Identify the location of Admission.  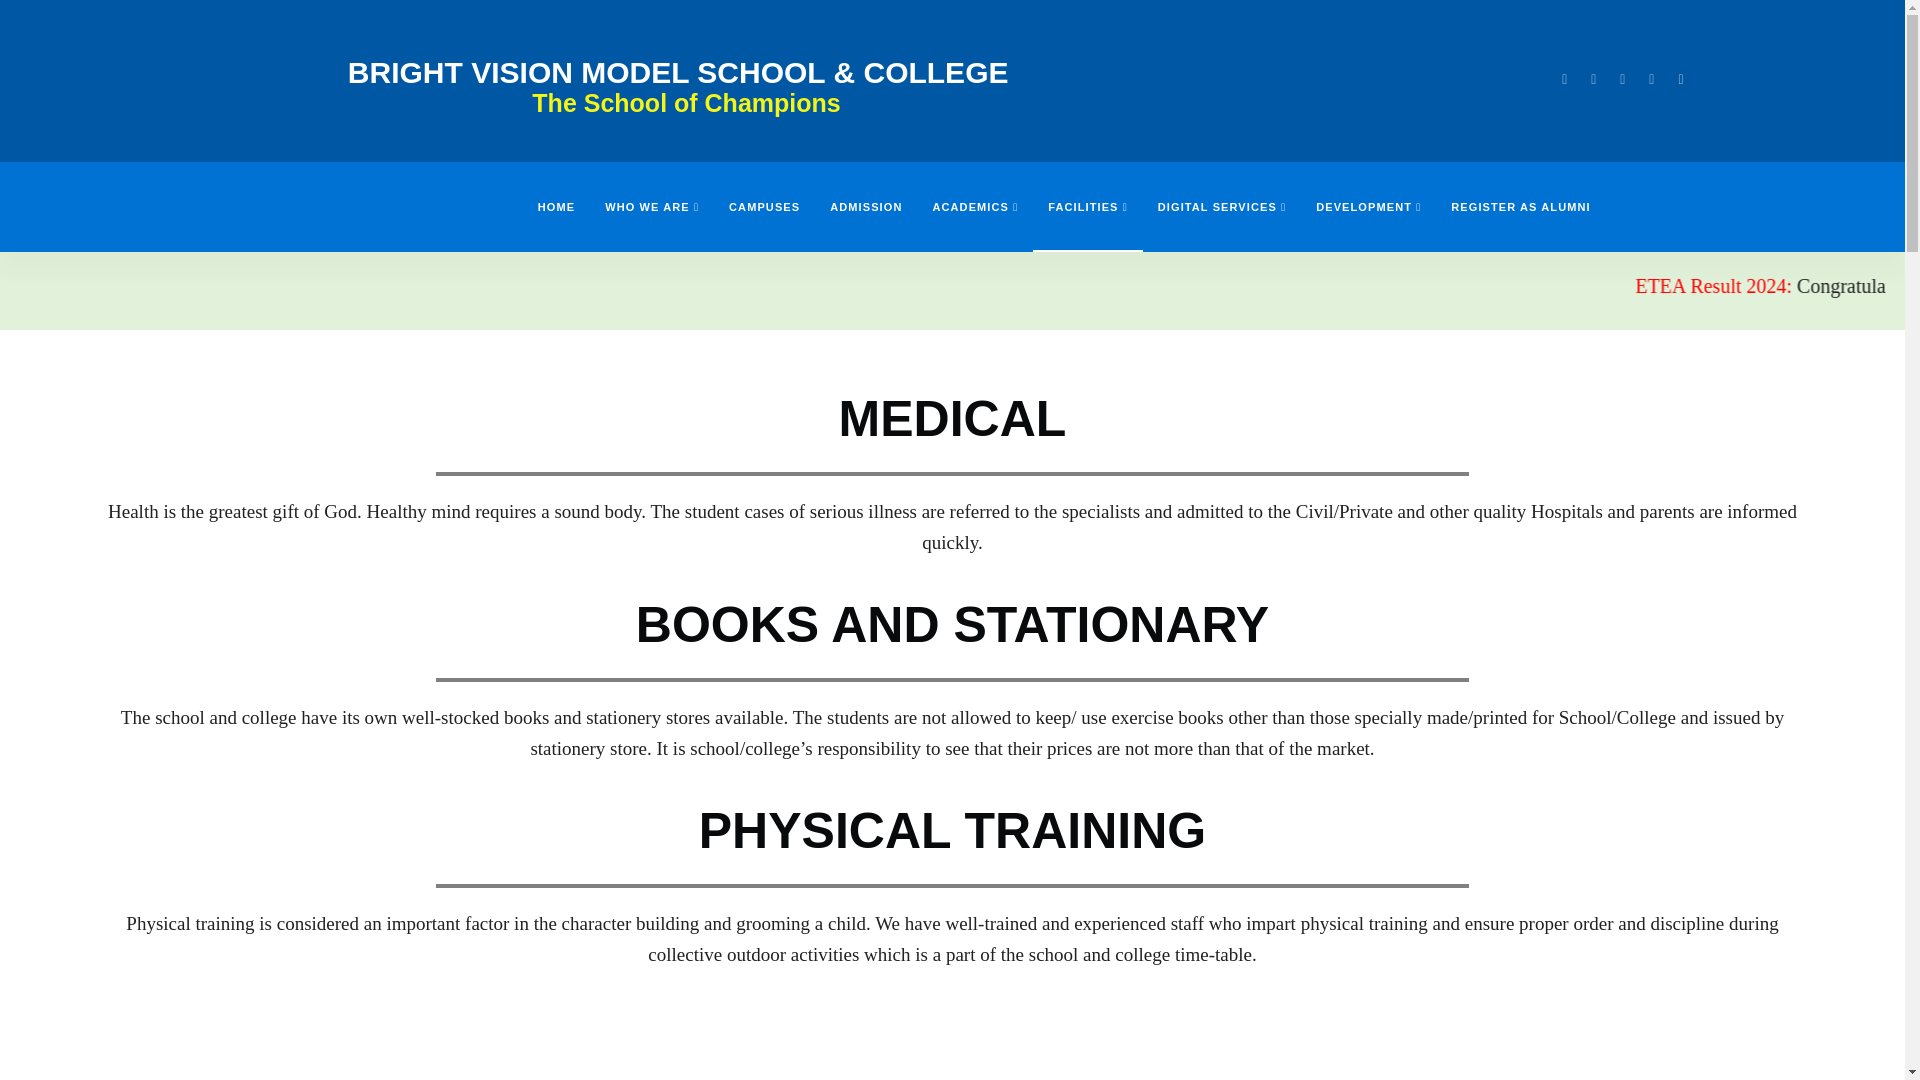
(866, 206).